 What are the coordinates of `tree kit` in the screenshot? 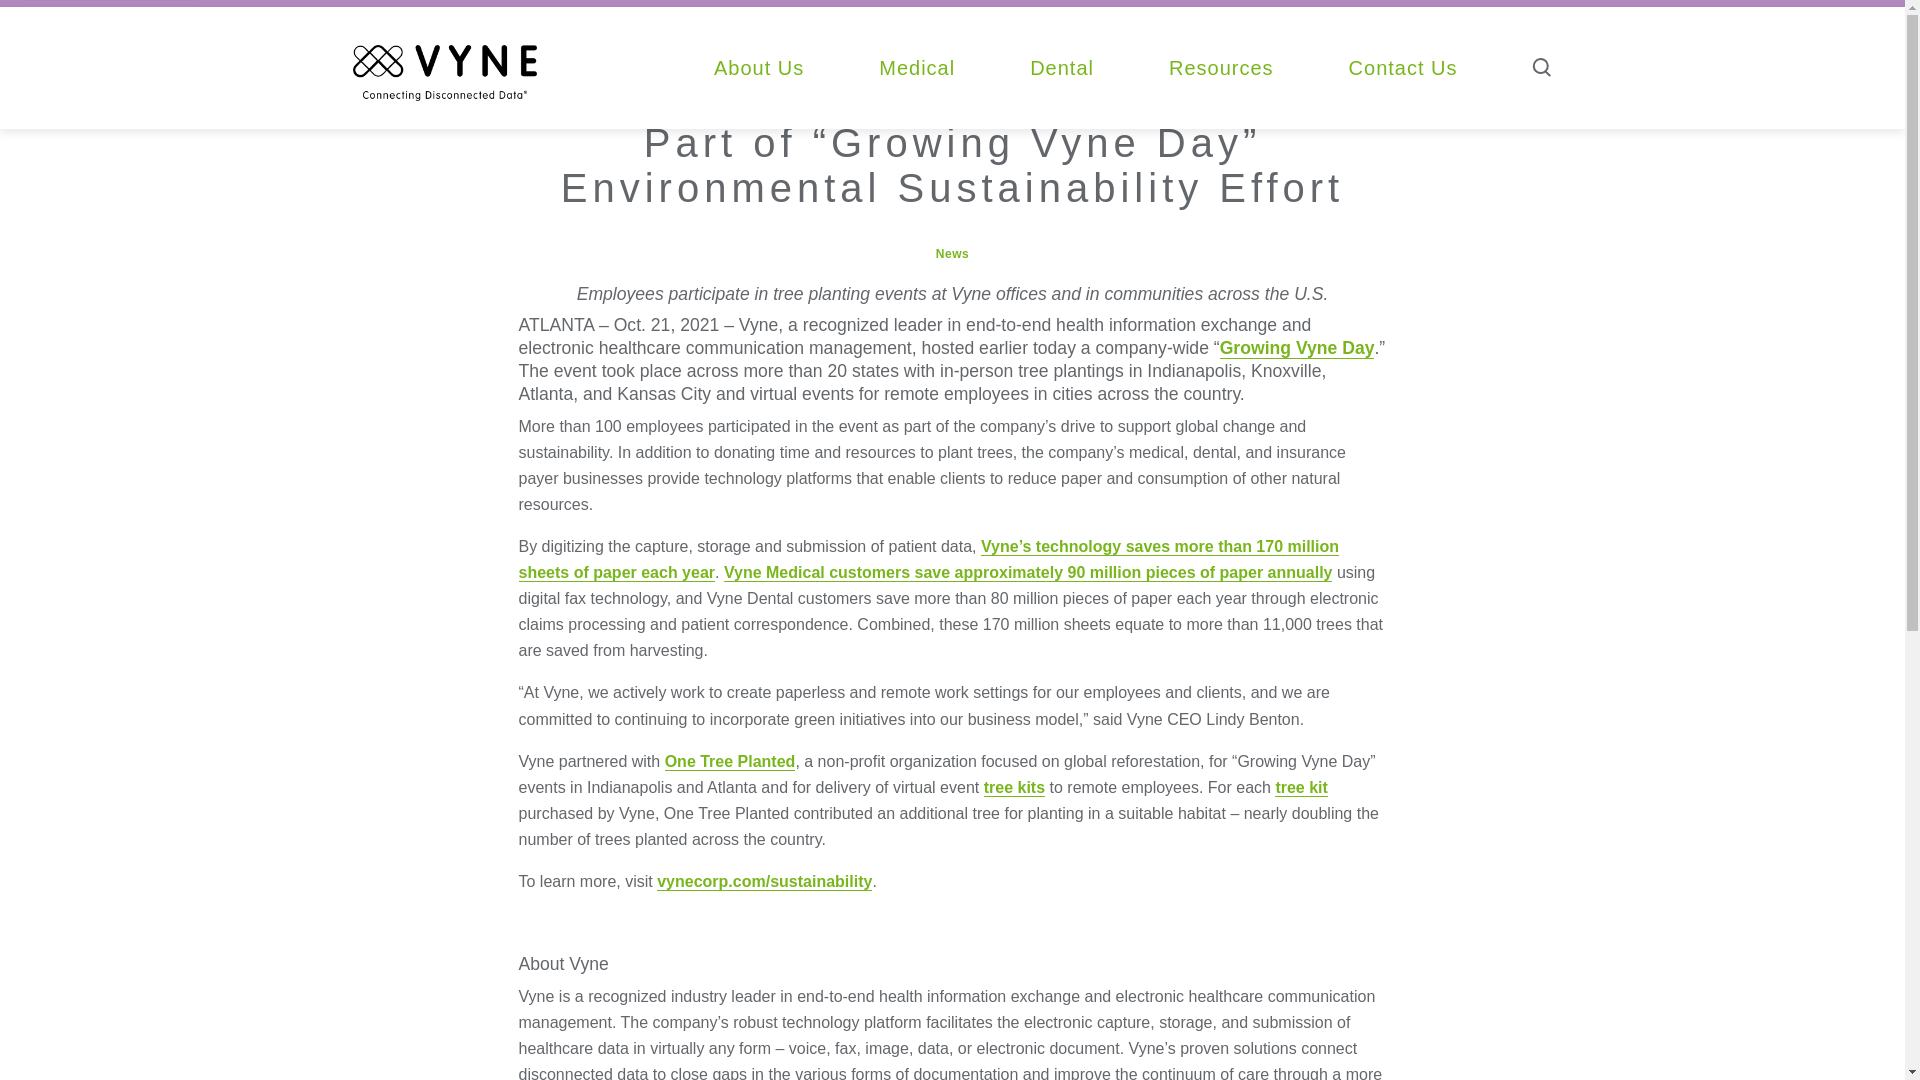 It's located at (1300, 788).